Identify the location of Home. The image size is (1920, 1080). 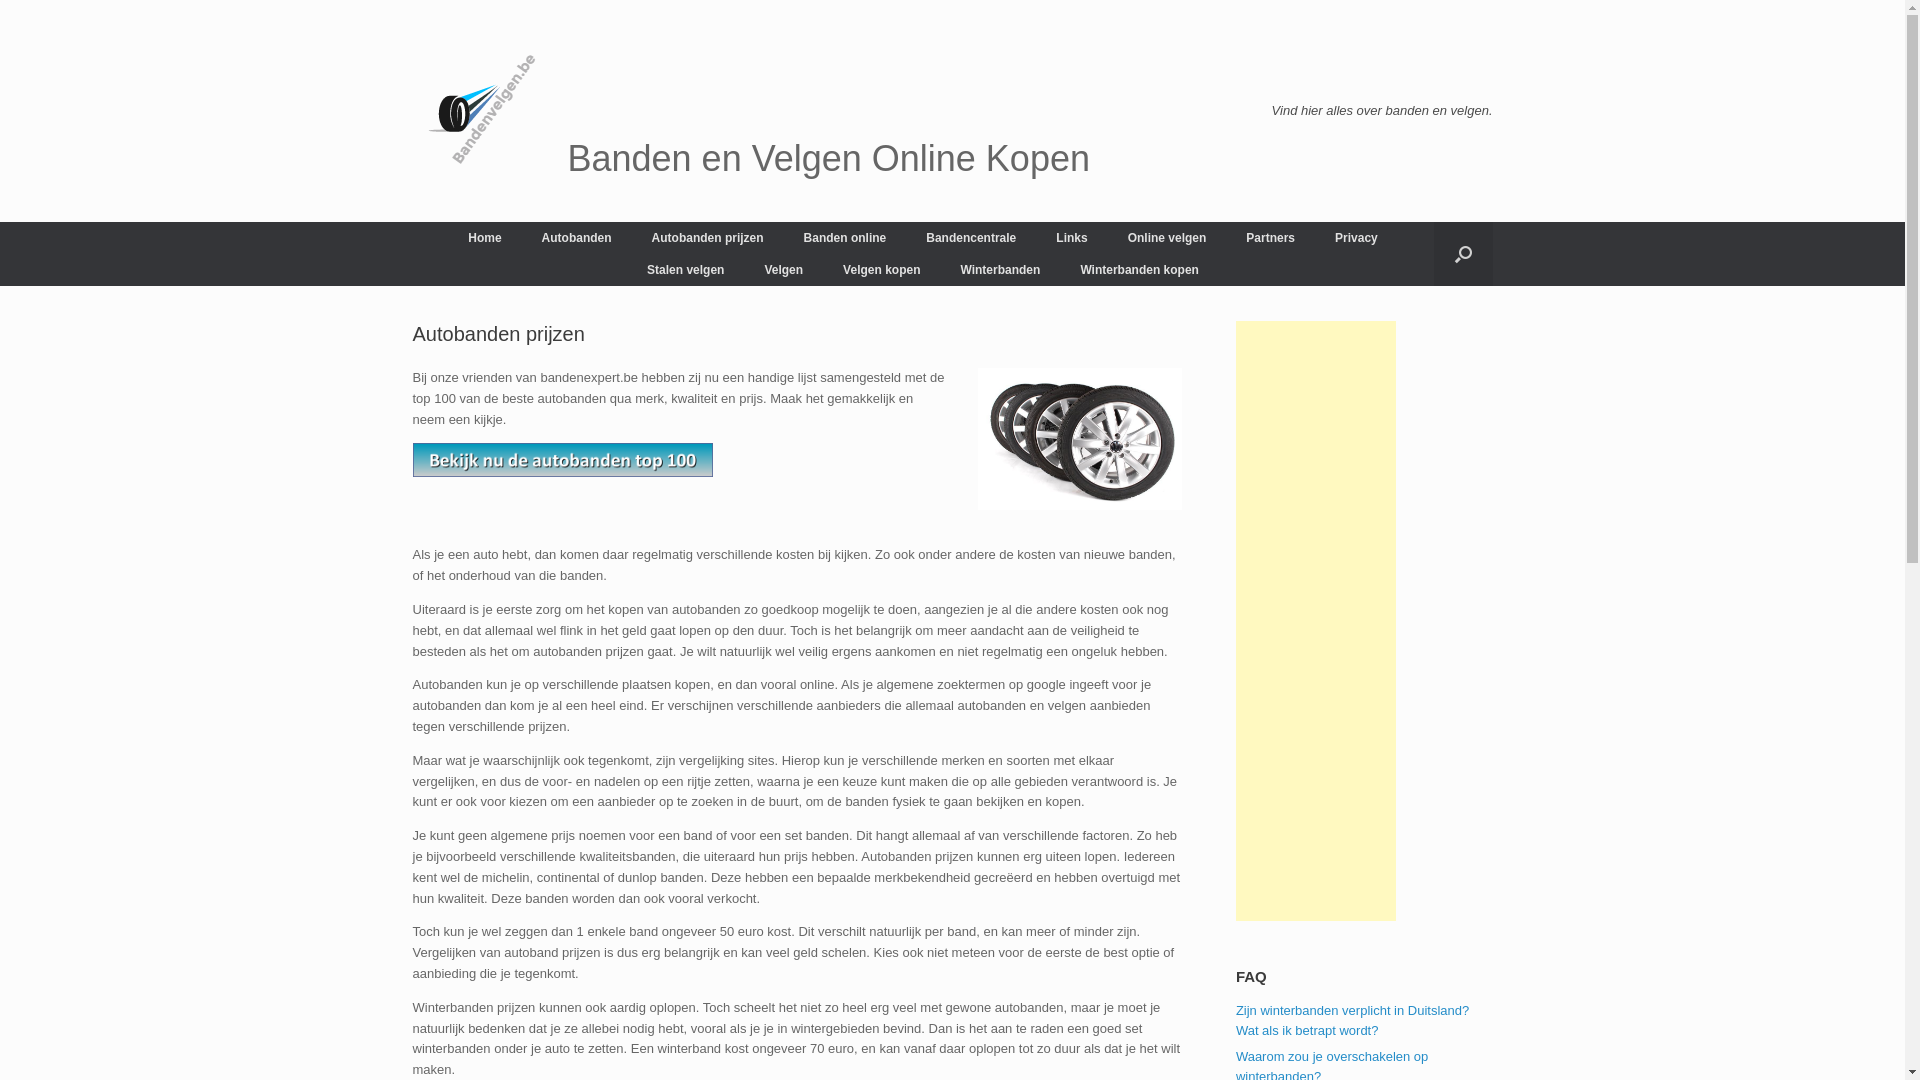
(484, 238).